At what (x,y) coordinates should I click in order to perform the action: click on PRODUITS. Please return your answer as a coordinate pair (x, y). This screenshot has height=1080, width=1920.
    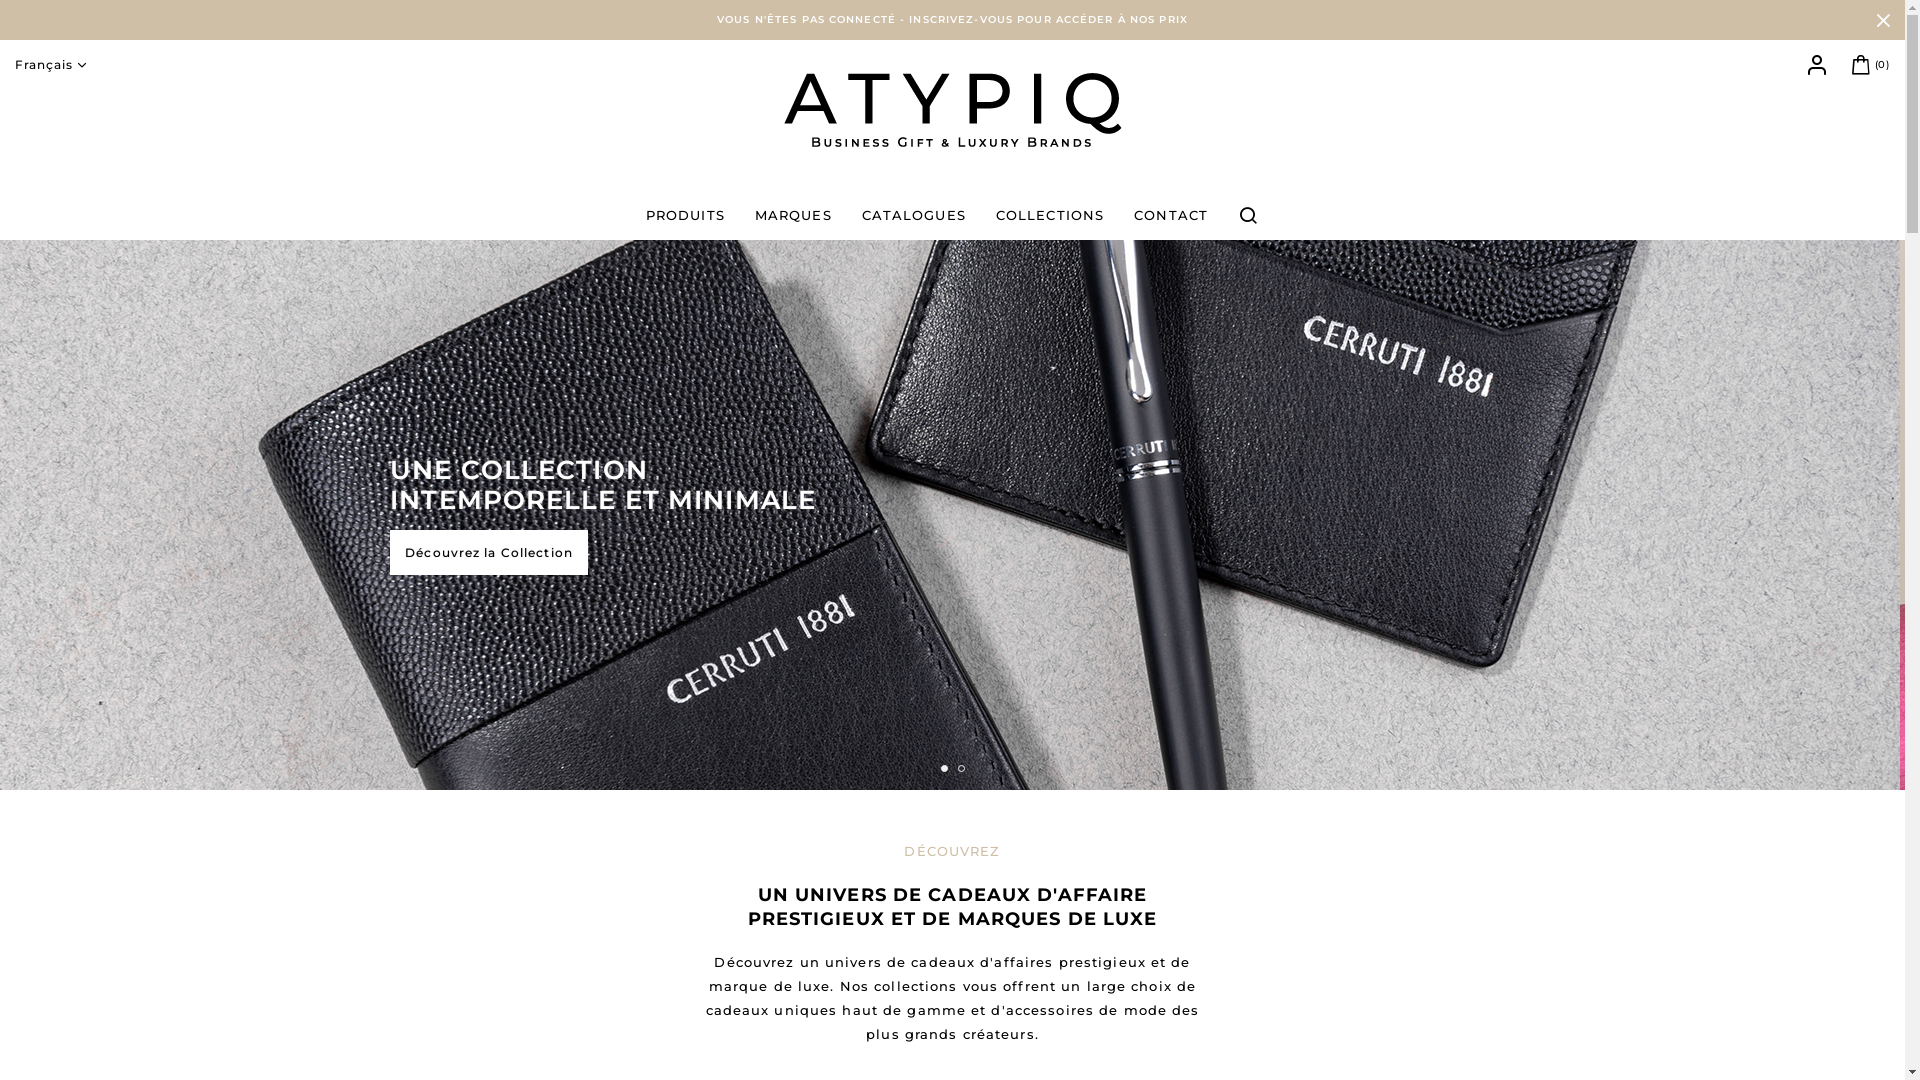
    Looking at the image, I should click on (686, 215).